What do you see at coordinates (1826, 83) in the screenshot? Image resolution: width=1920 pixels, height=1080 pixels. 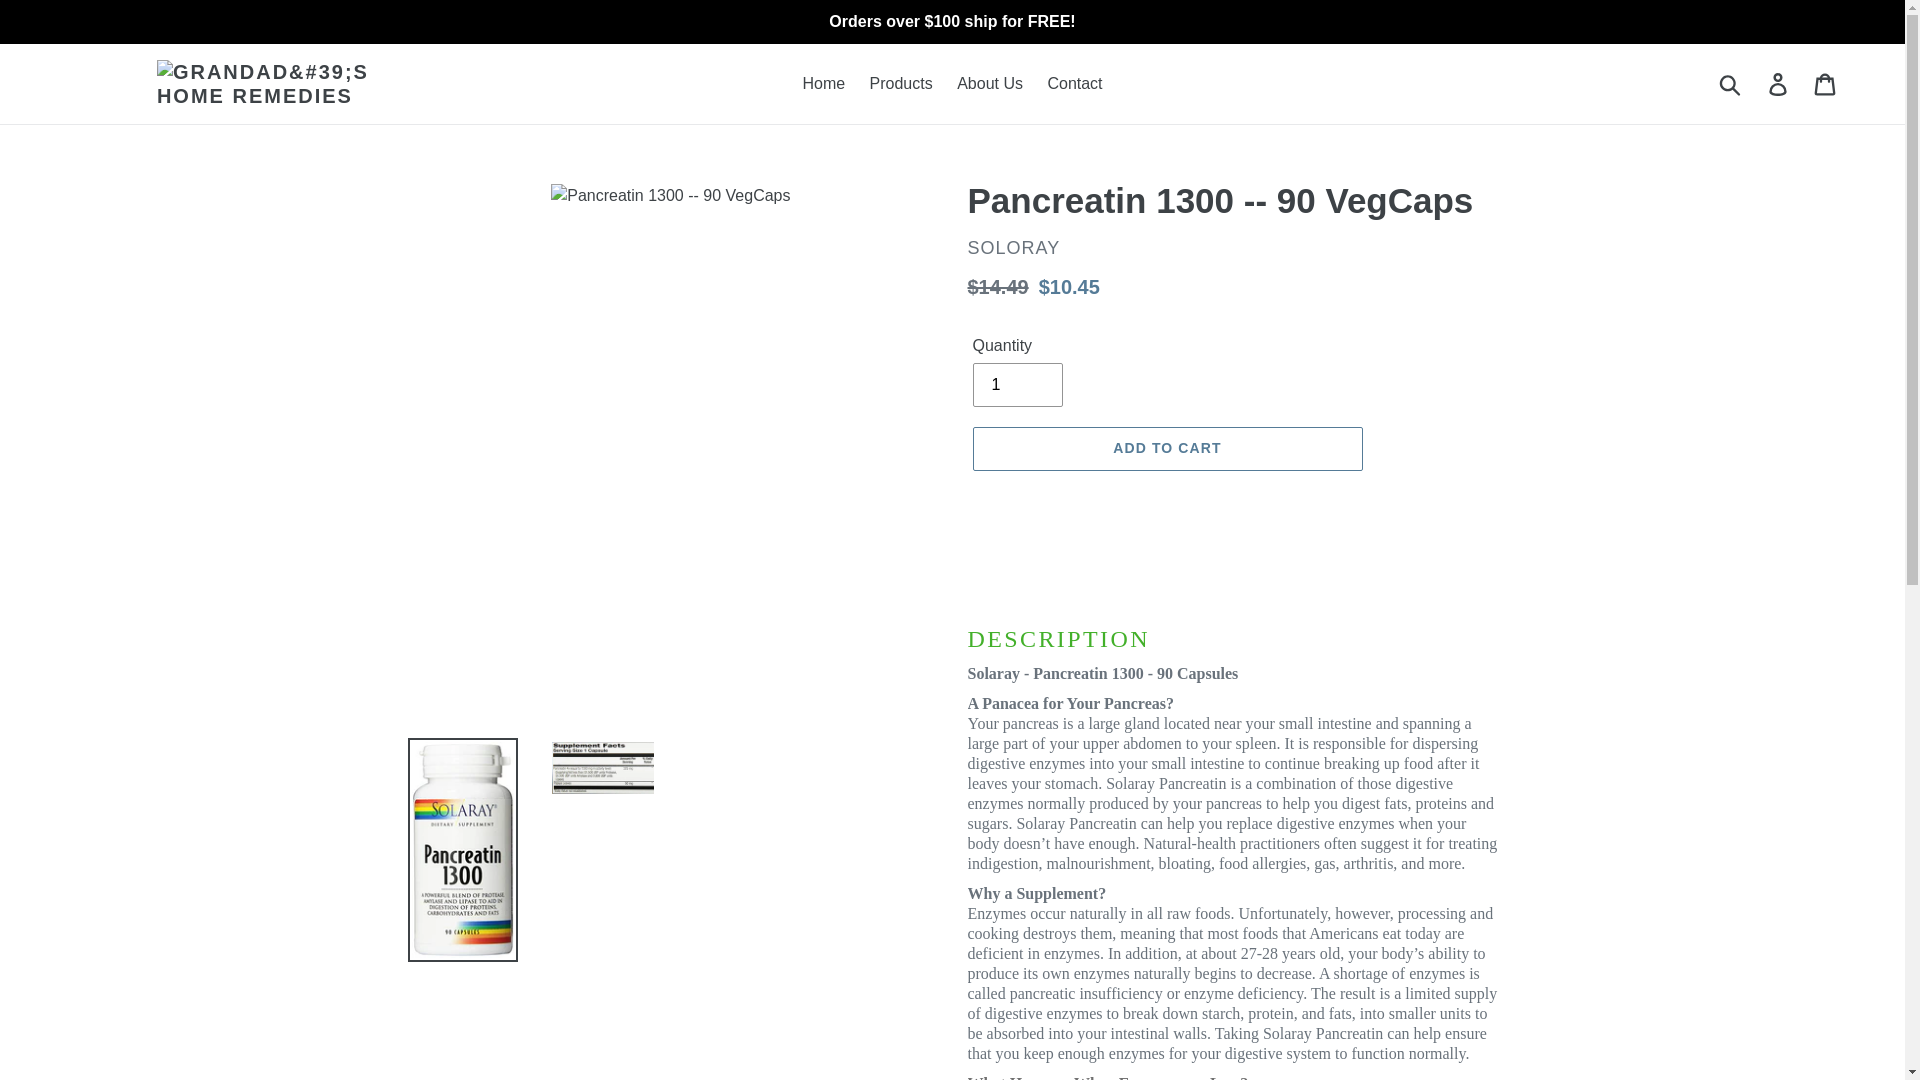 I see `Cart` at bounding box center [1826, 83].